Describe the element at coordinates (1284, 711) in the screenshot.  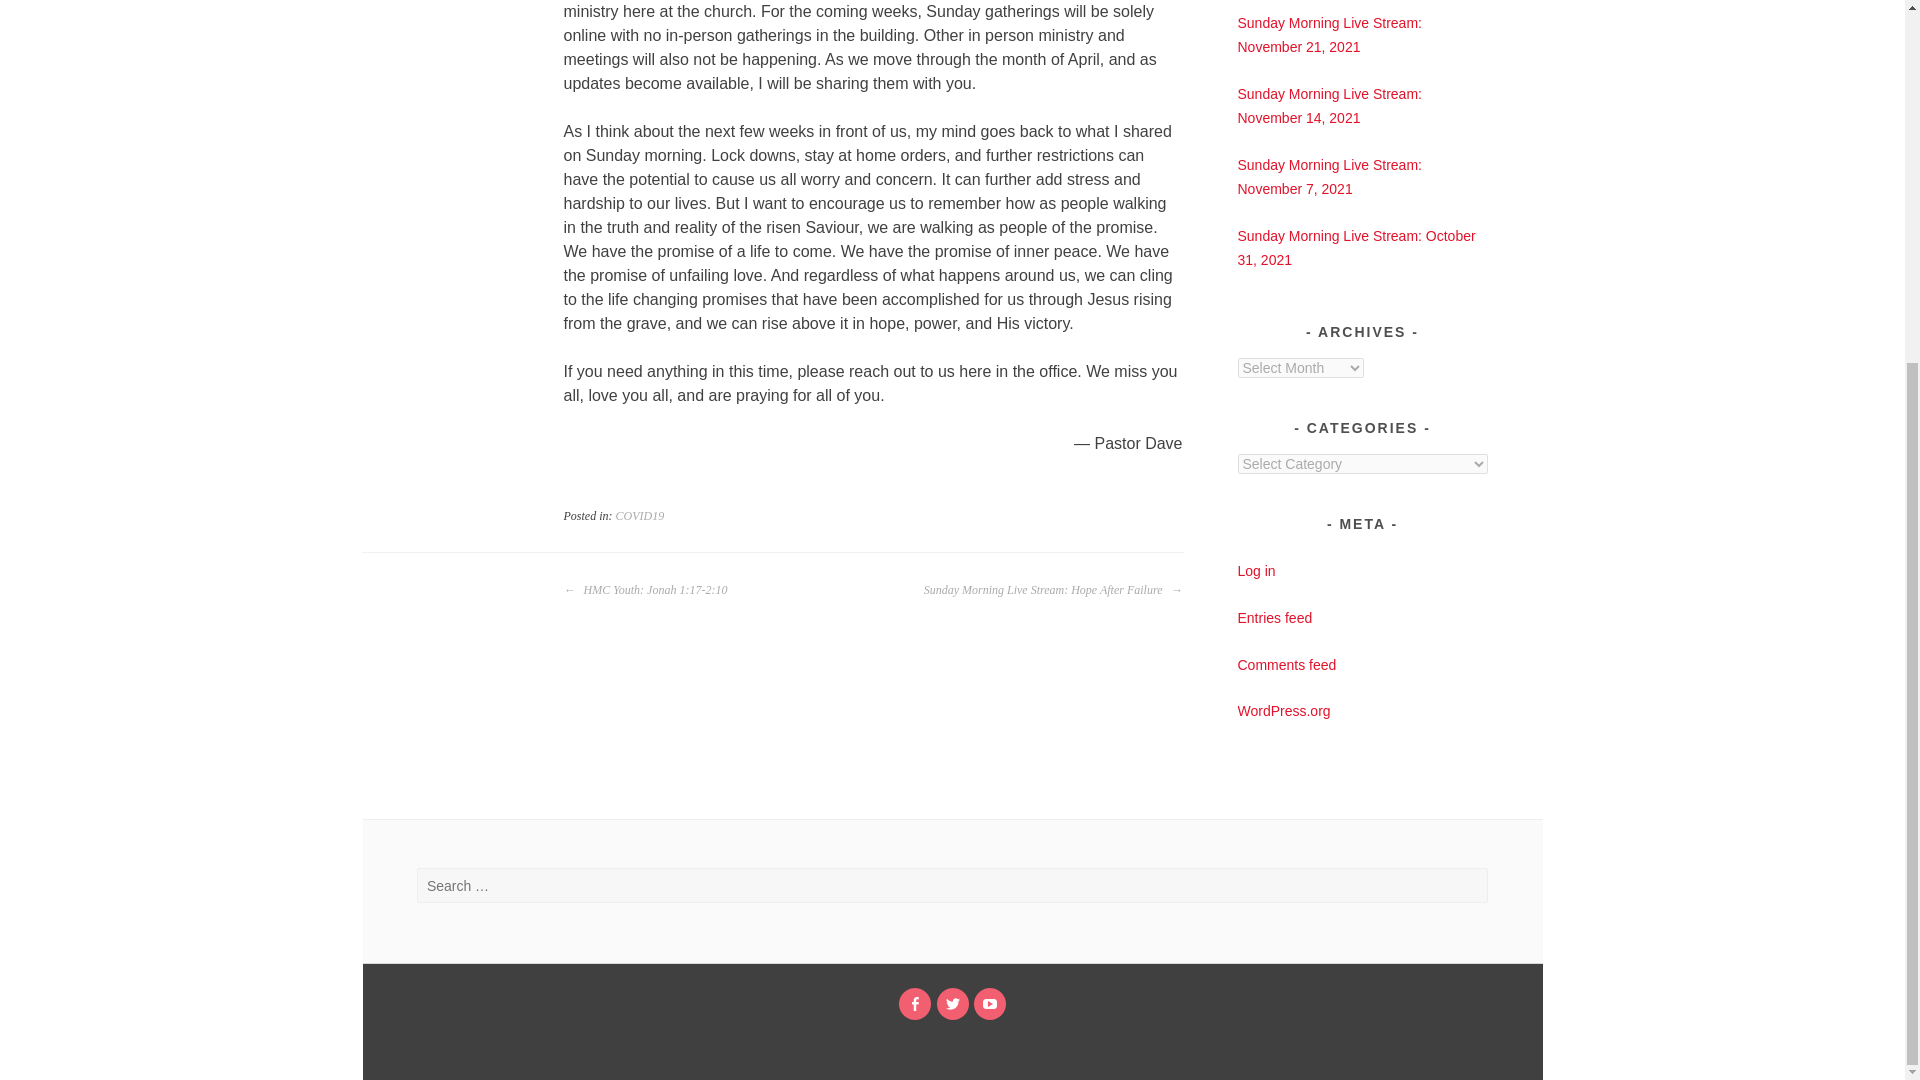
I see `WordPress.org` at that location.